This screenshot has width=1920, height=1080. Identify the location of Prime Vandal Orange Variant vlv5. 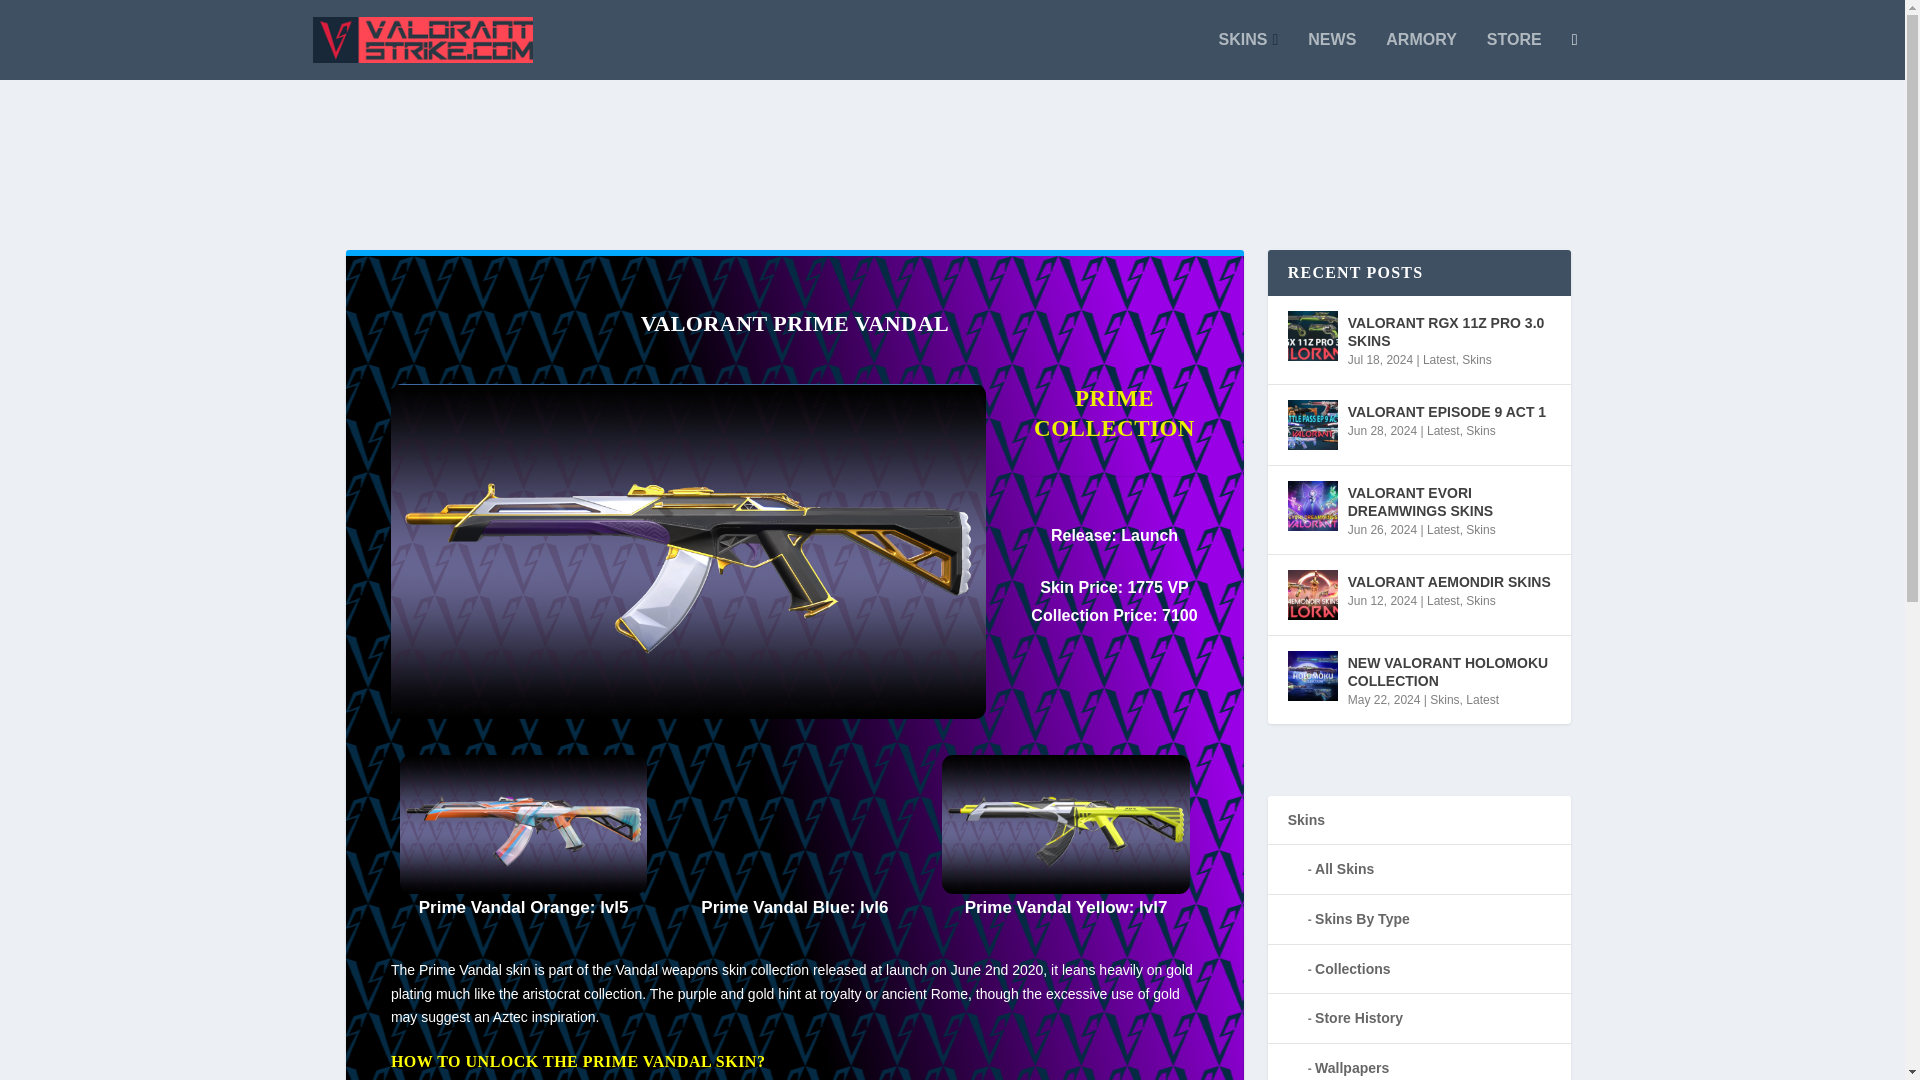
(524, 889).